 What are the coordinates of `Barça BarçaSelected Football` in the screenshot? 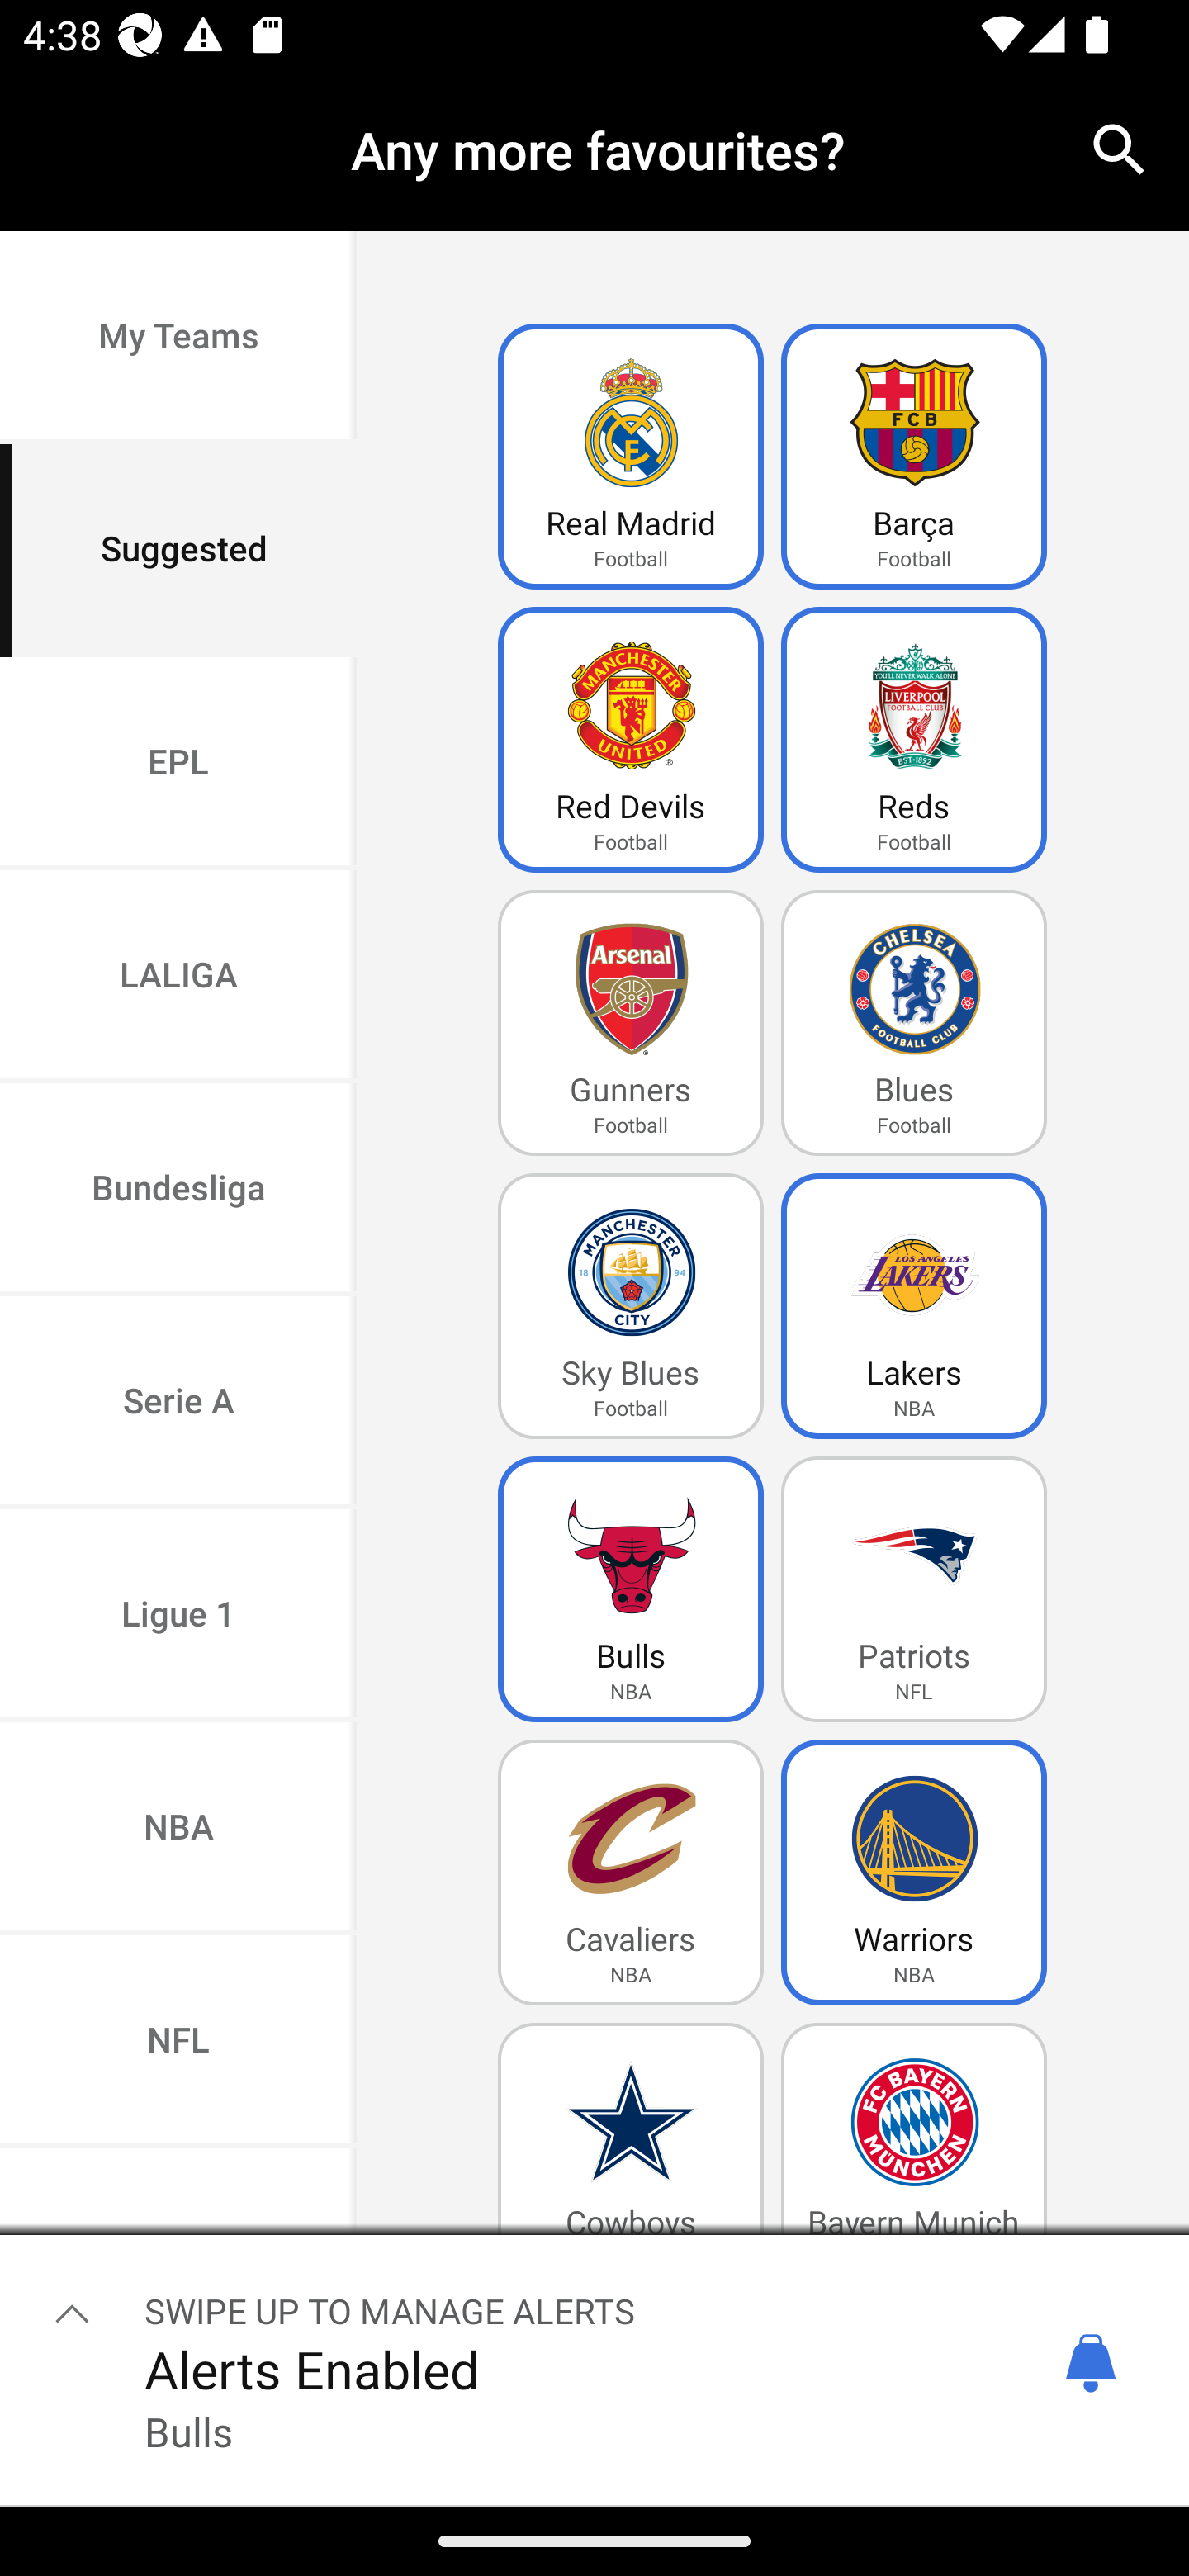 It's located at (914, 457).